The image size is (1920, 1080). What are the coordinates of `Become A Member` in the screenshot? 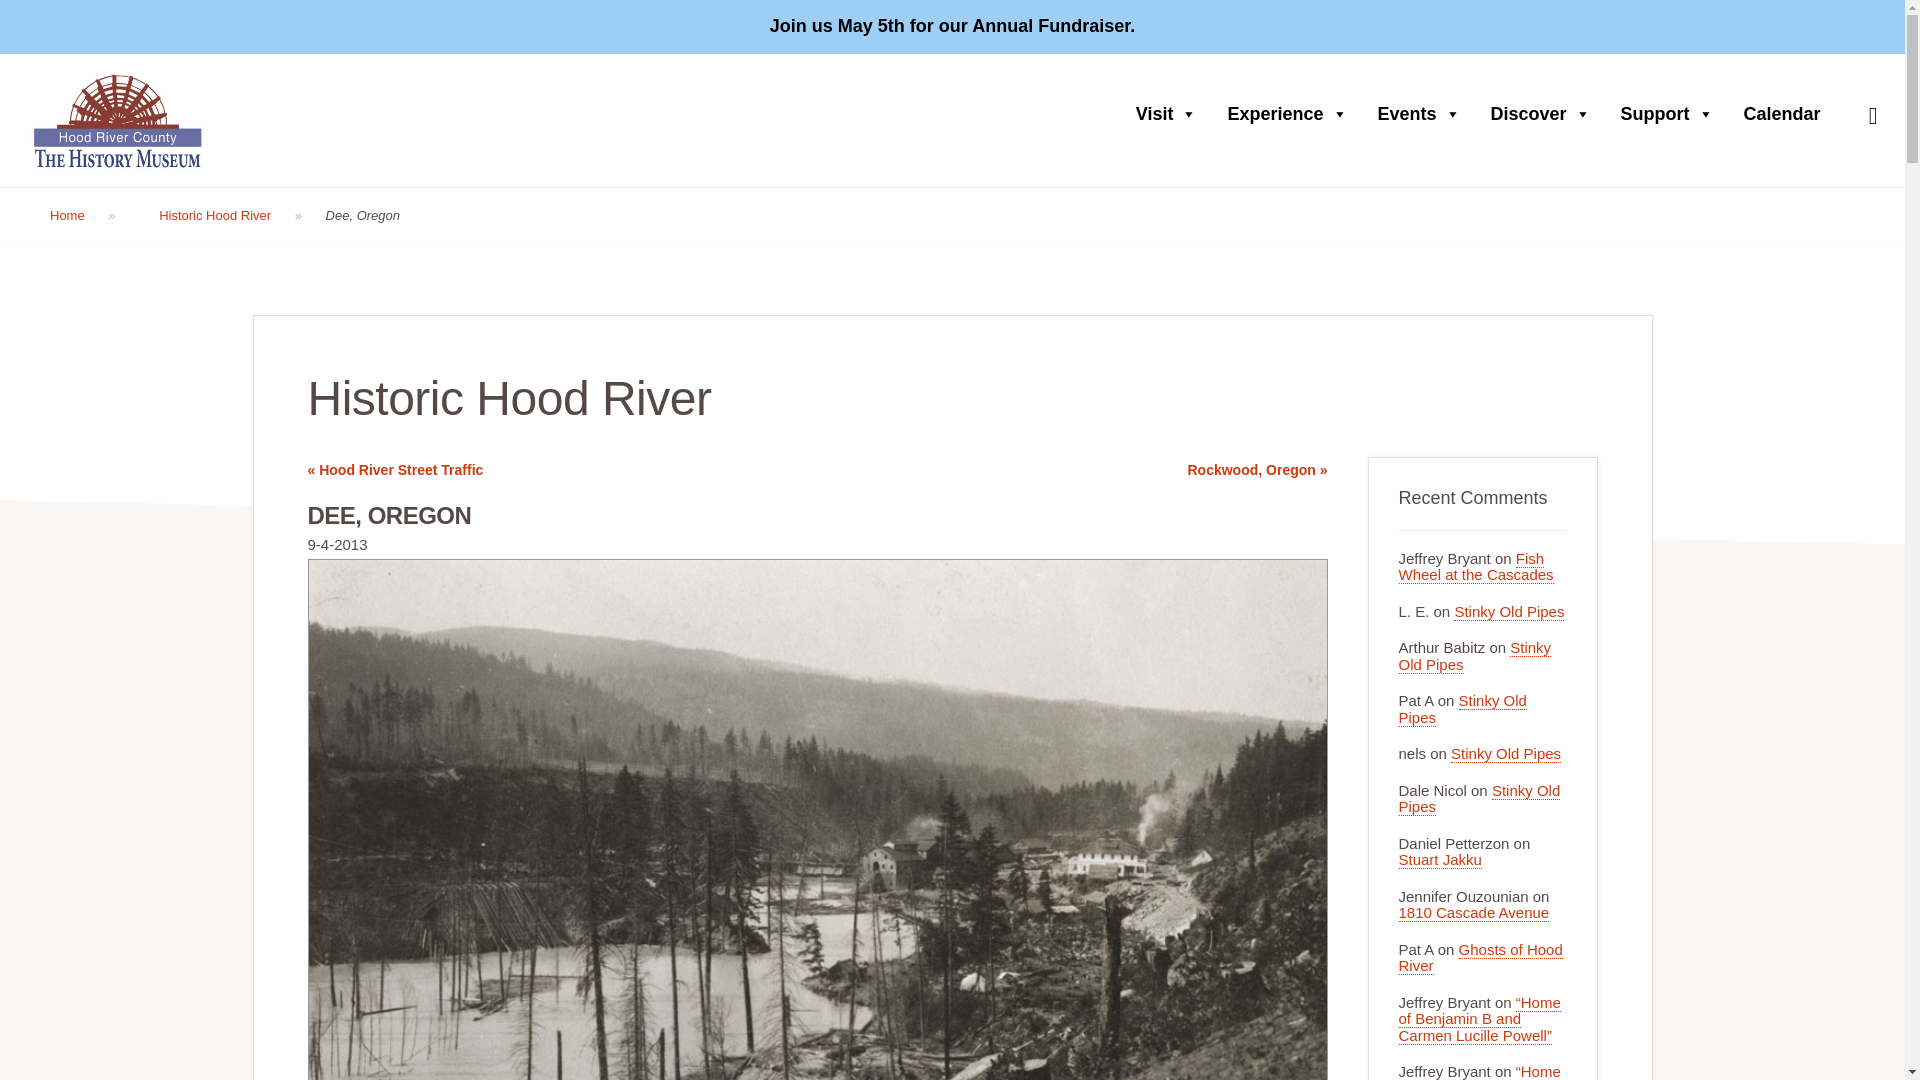 It's located at (1802, 26).